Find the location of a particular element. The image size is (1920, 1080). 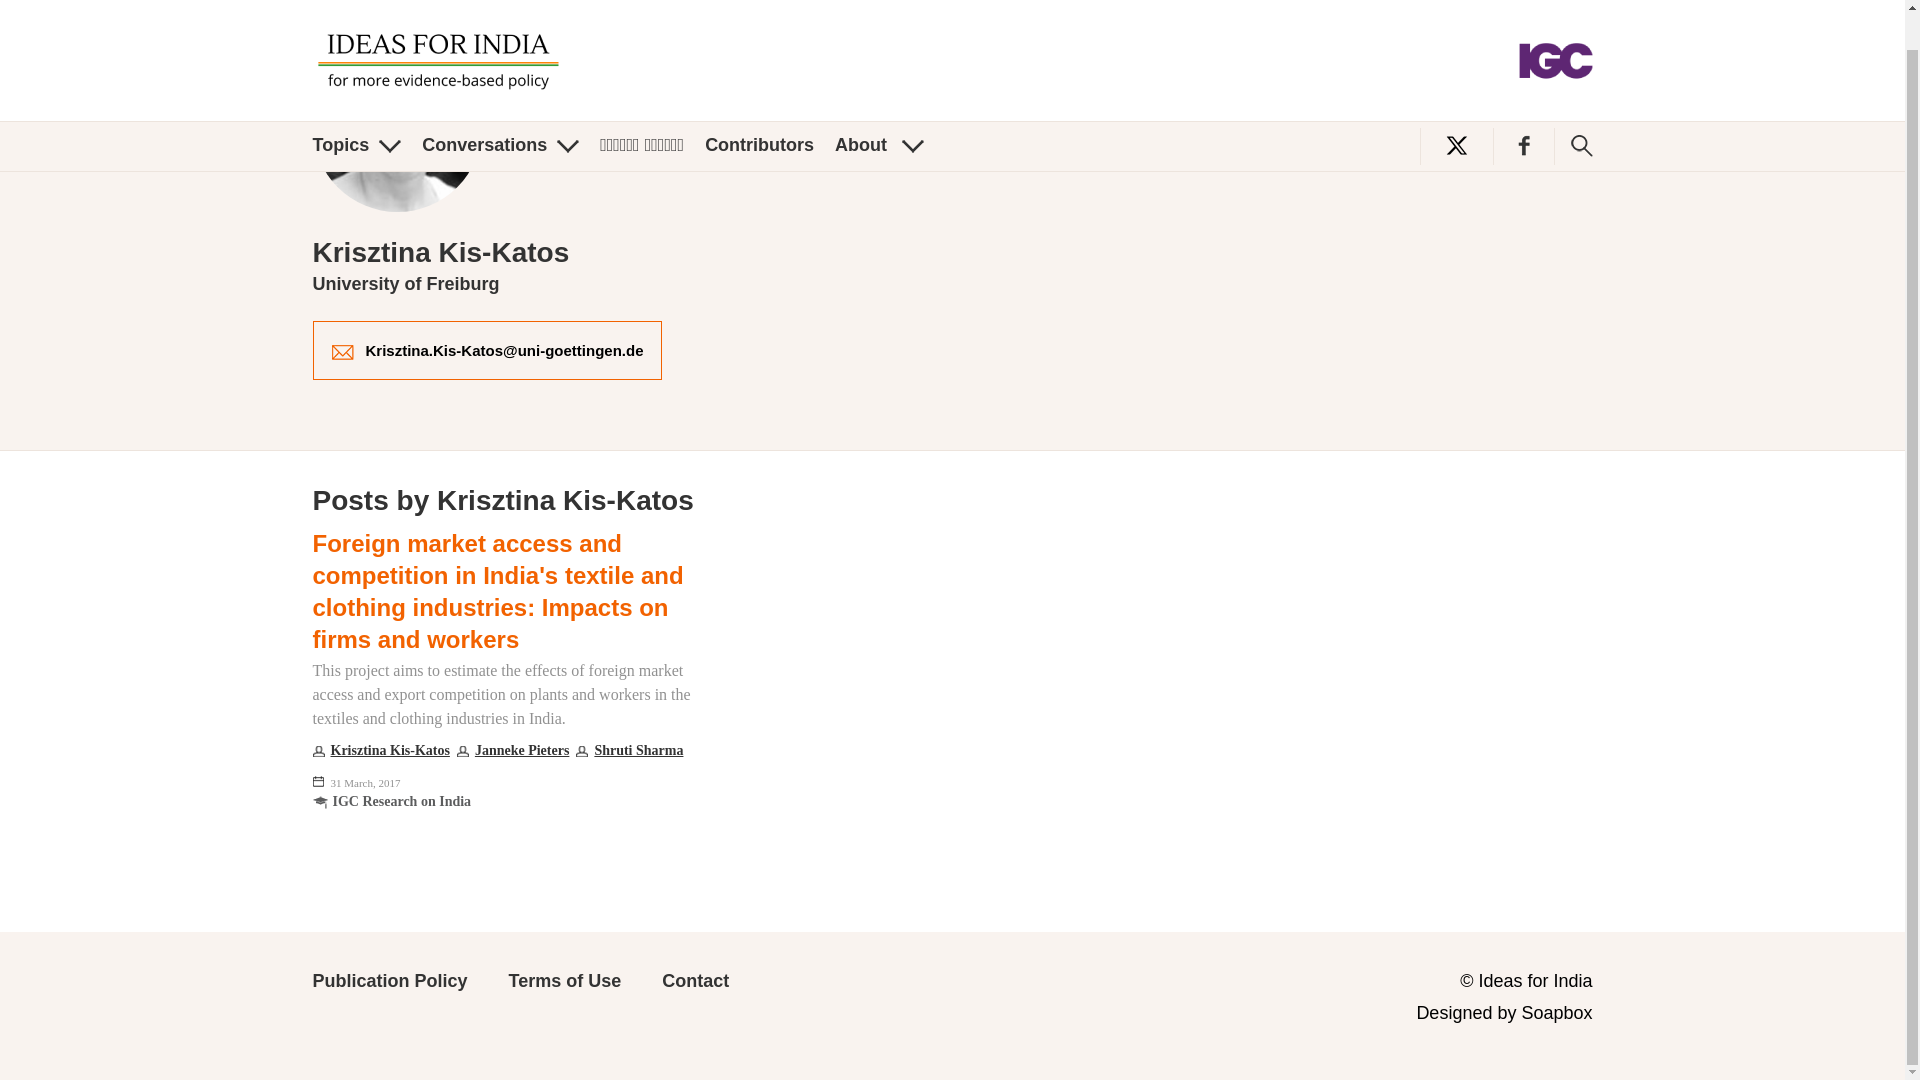

Terms of Use is located at coordinates (565, 980).